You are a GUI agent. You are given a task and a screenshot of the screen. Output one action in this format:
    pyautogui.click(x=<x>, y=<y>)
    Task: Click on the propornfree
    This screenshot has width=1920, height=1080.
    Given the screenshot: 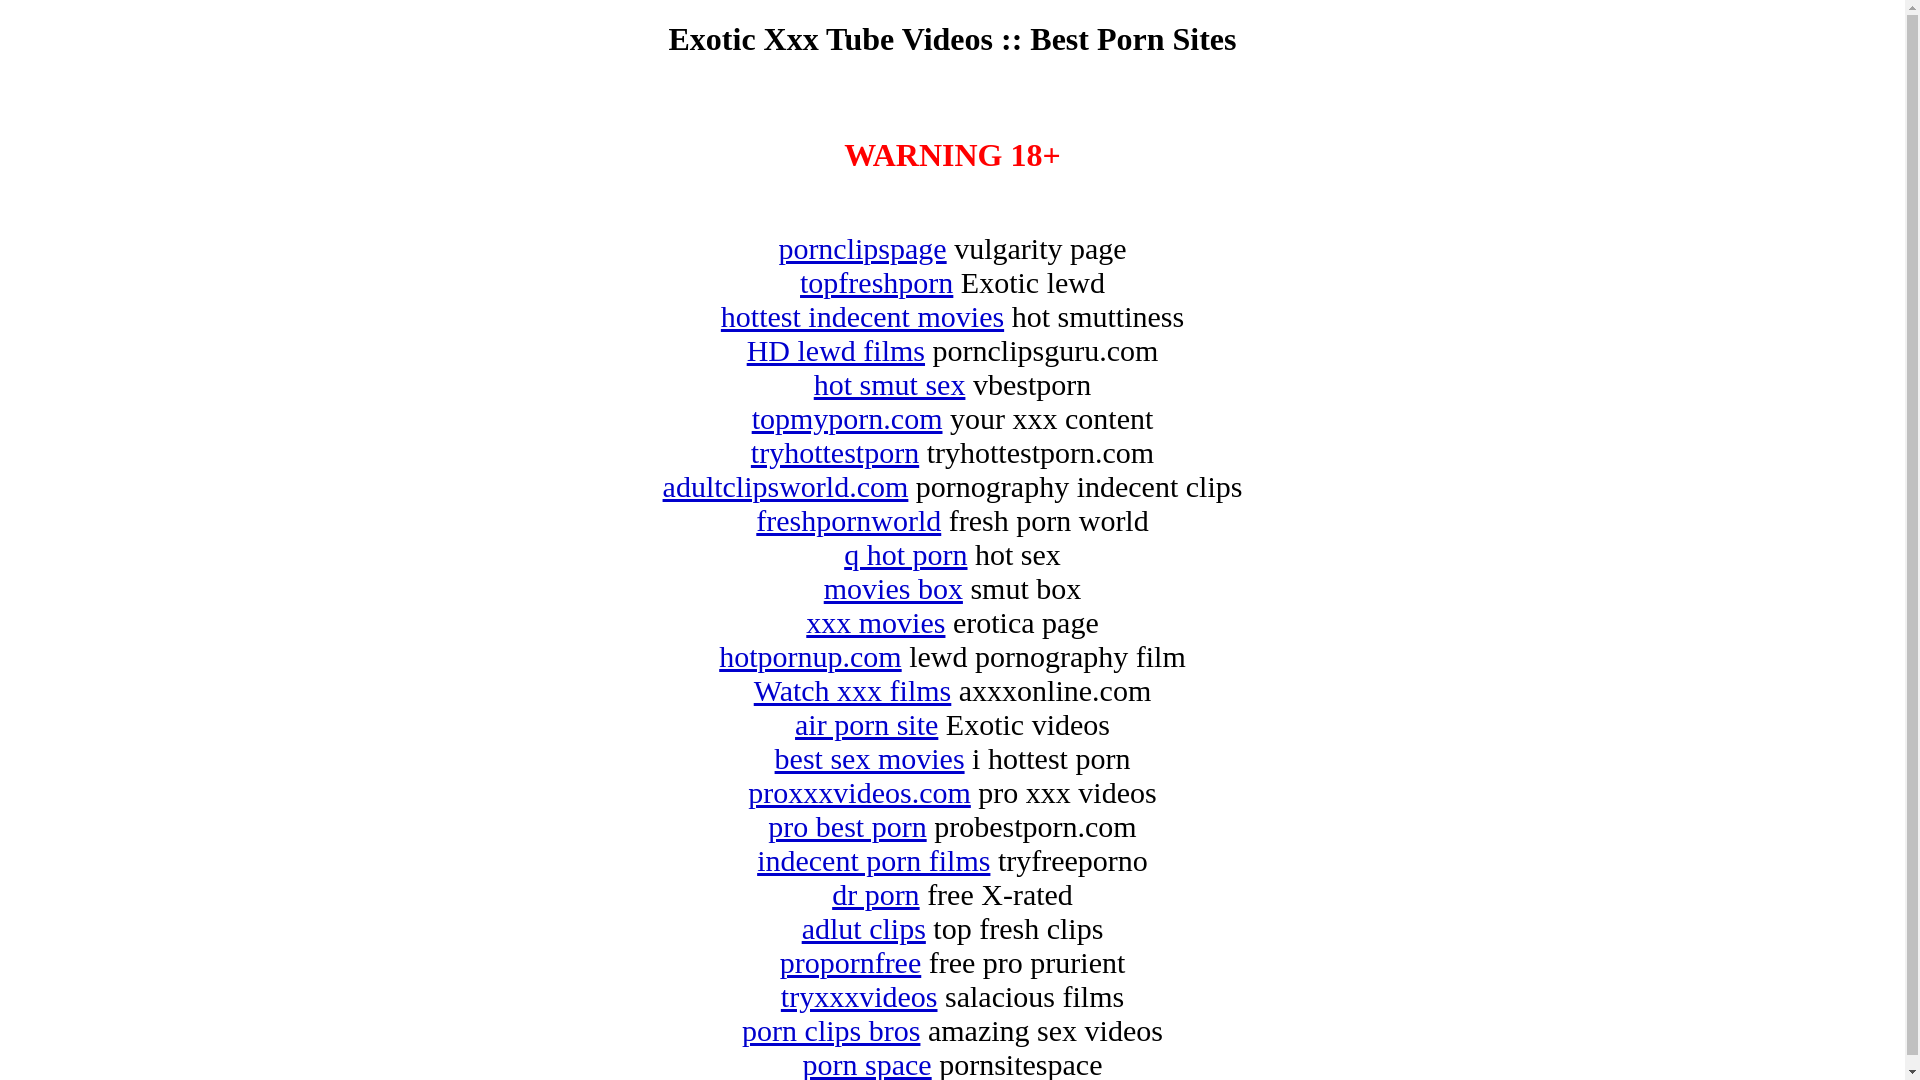 What is the action you would take?
    pyautogui.click(x=851, y=962)
    